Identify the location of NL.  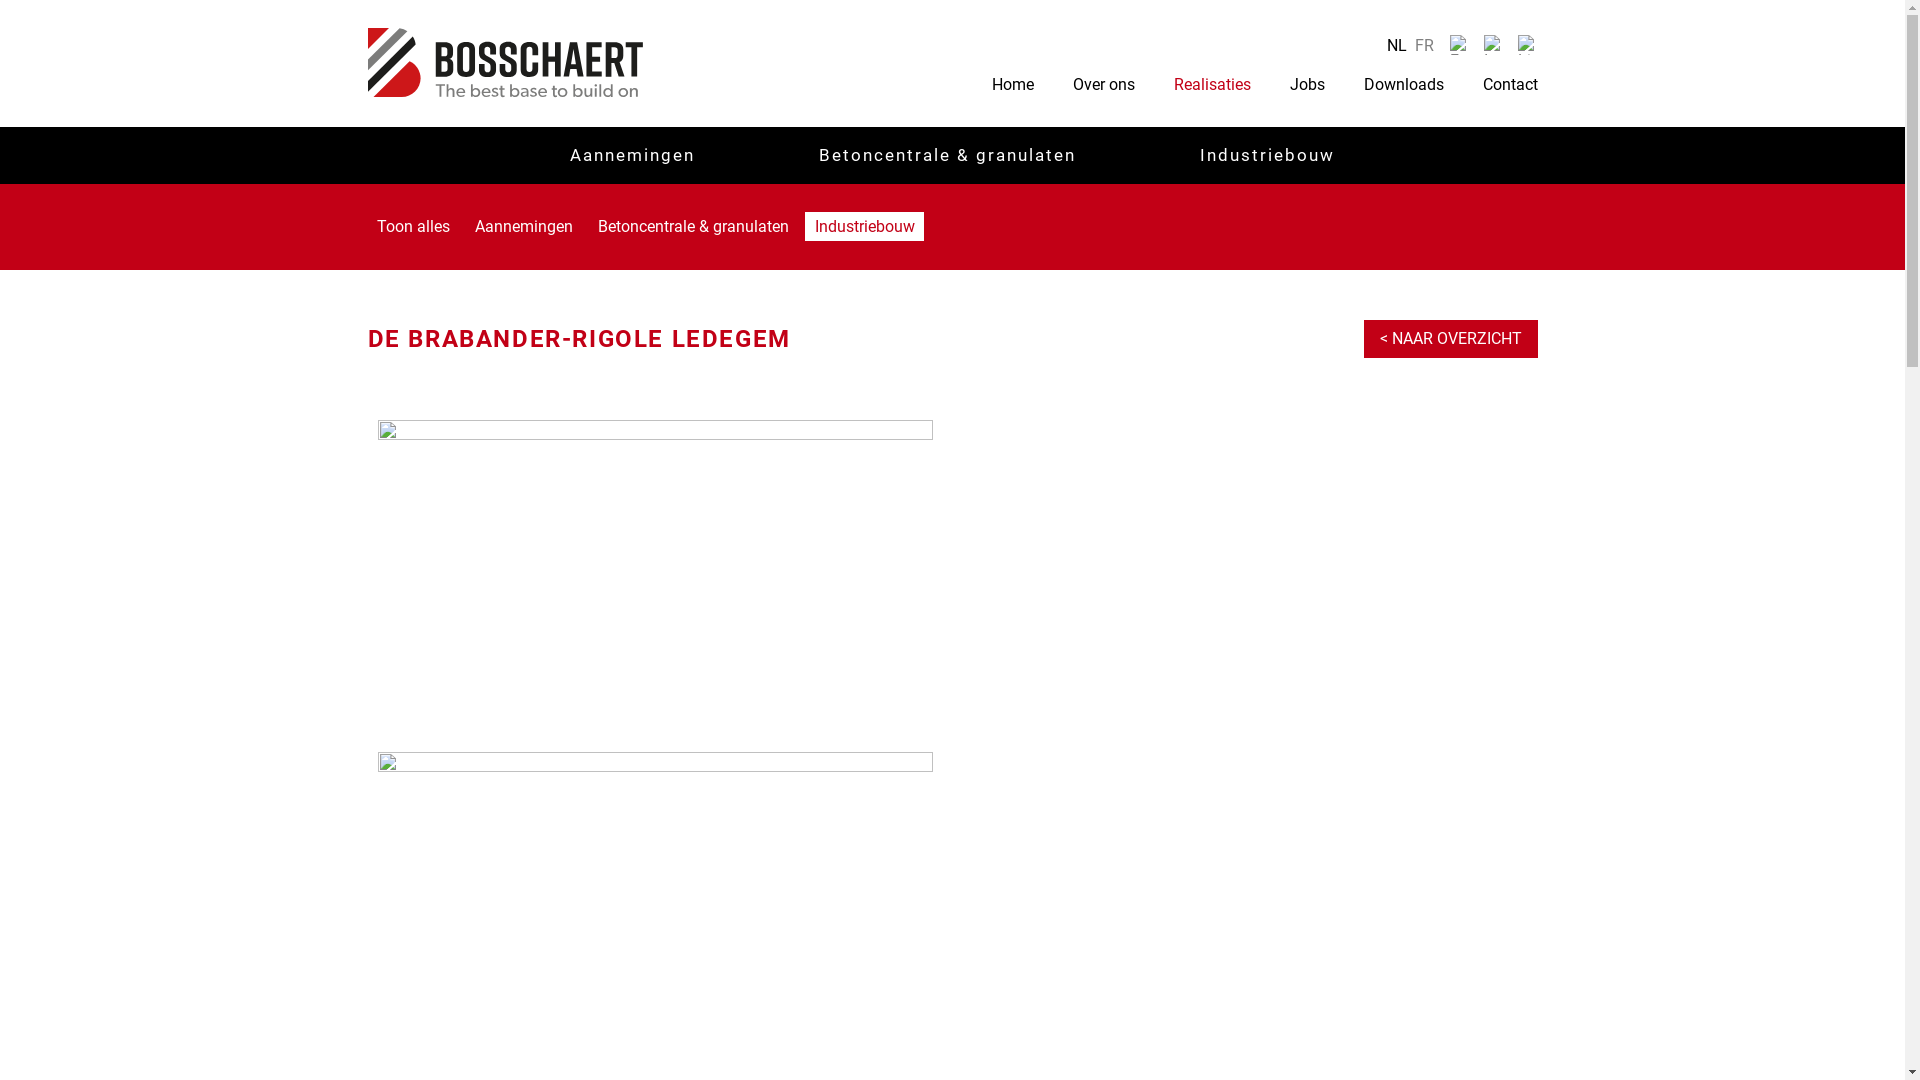
(1396, 46).